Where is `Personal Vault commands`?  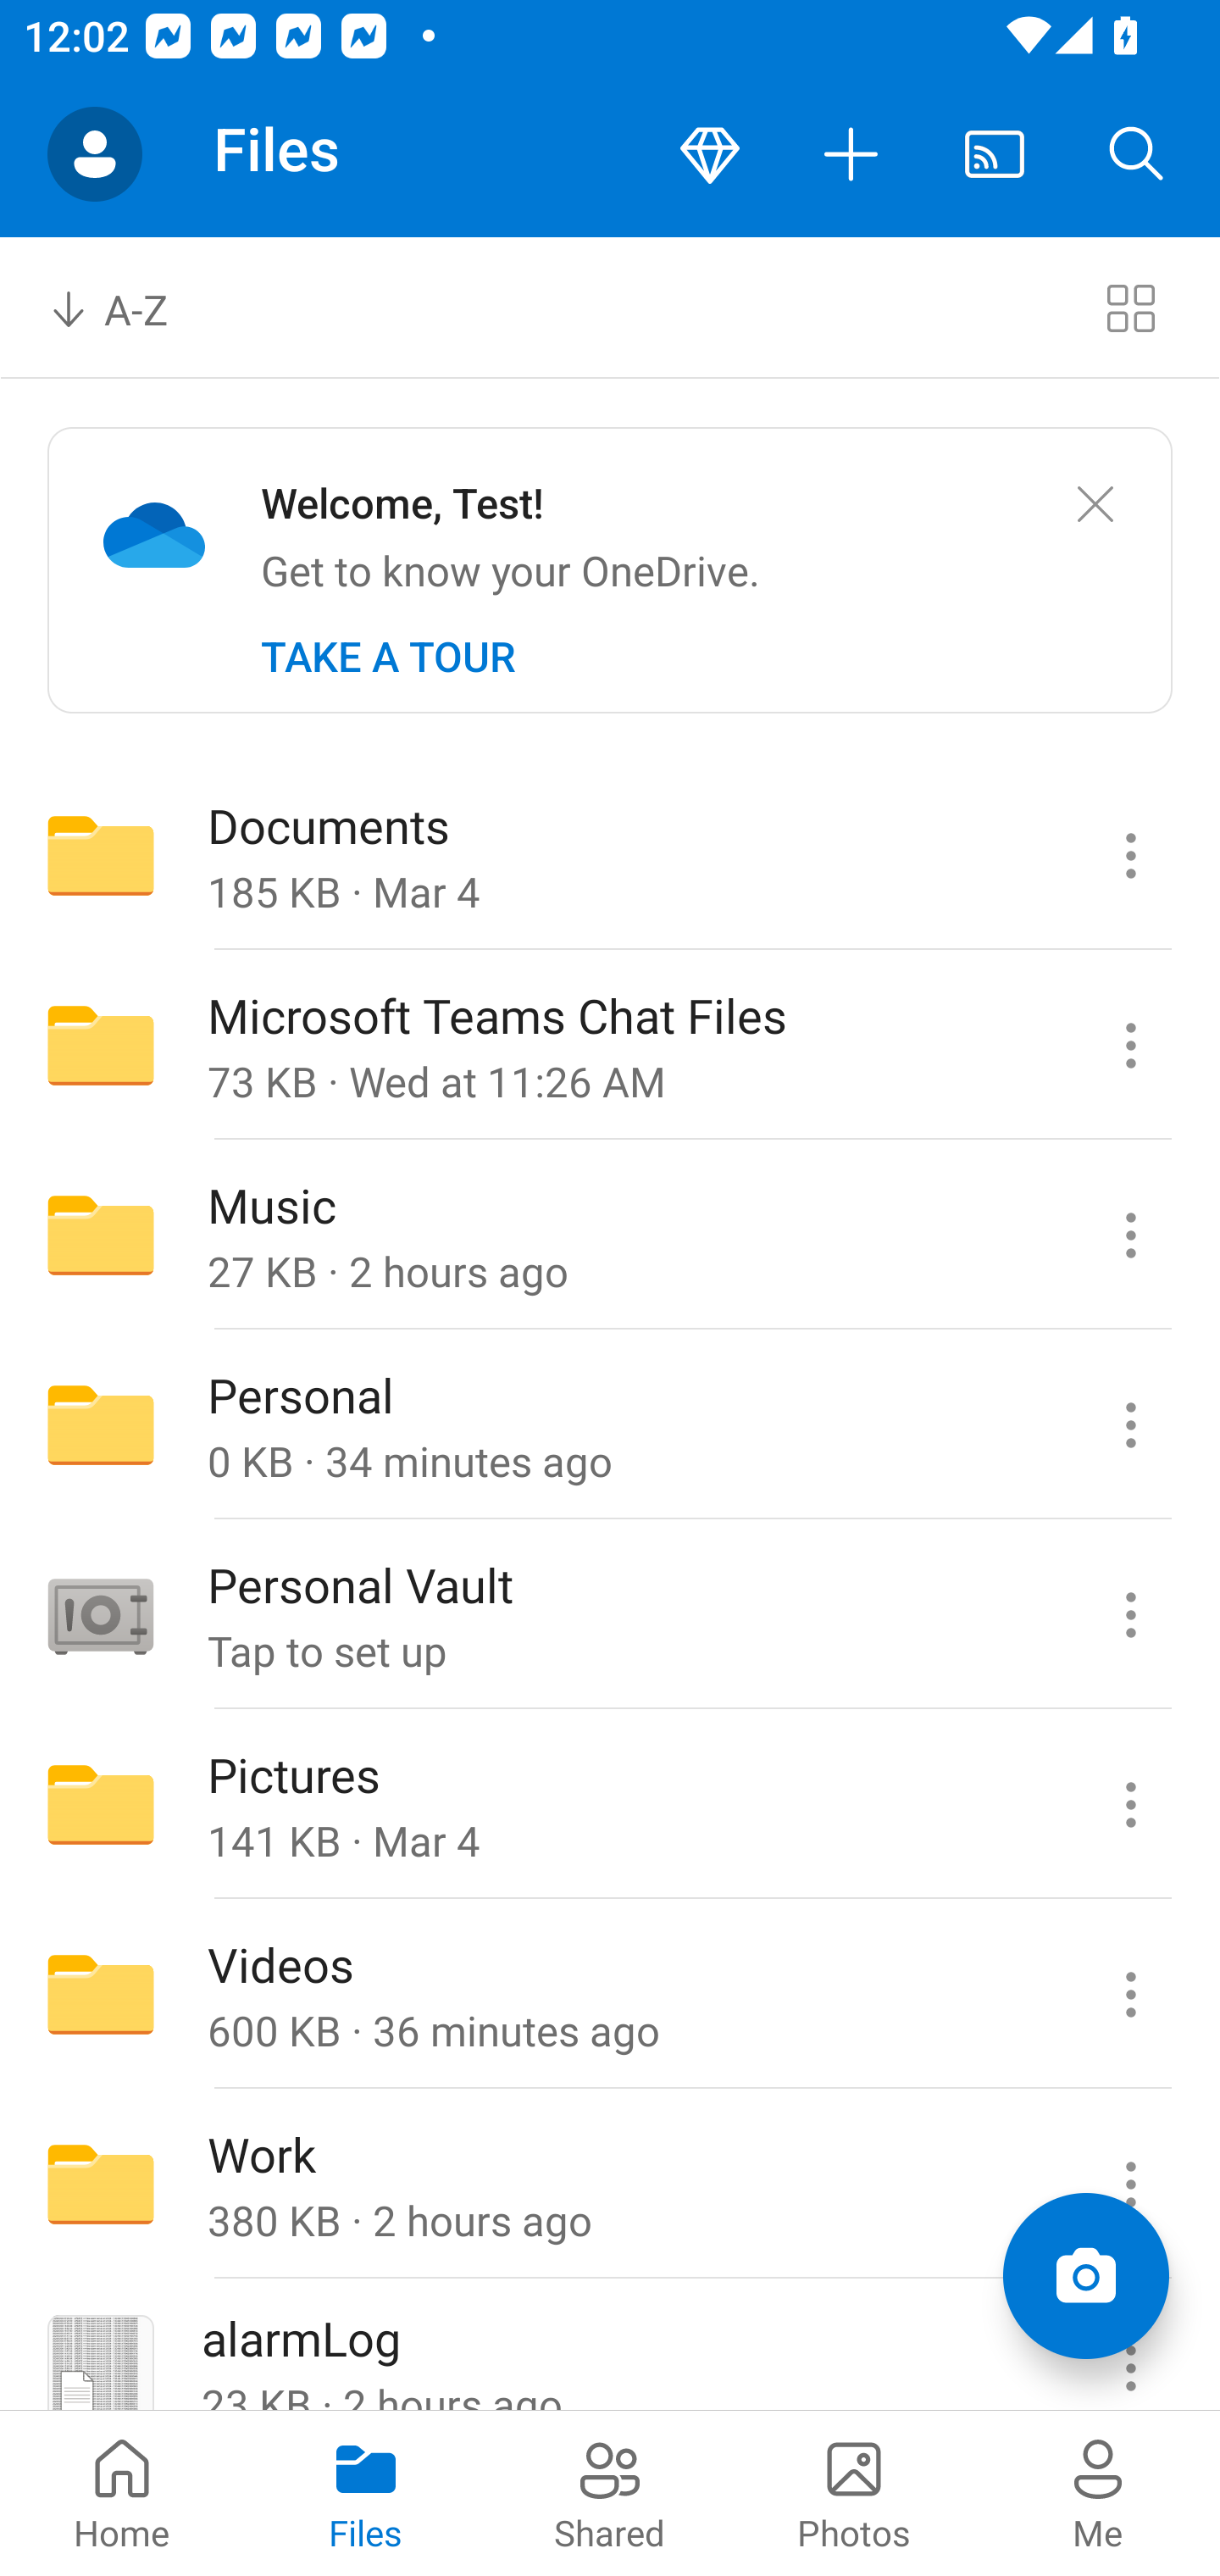 Personal Vault commands is located at coordinates (1130, 1615).